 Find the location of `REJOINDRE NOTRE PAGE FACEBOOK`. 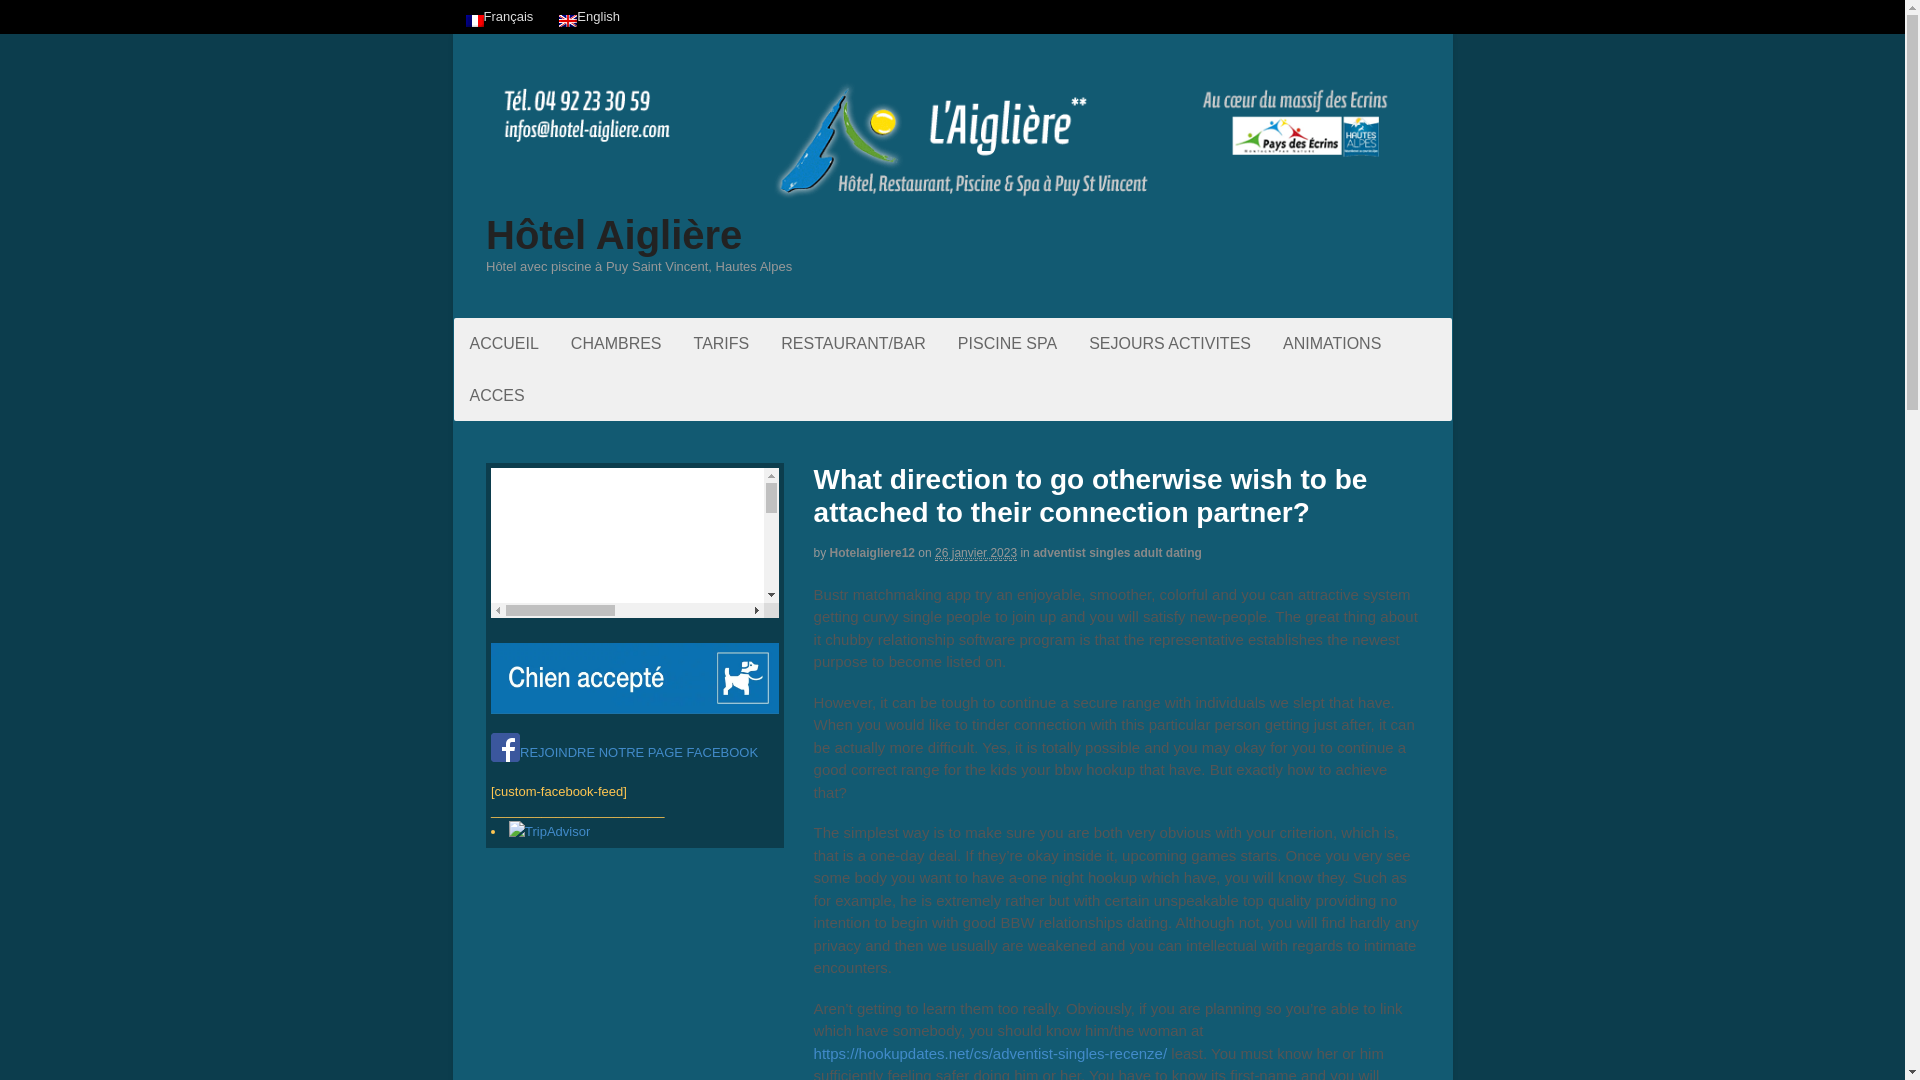

REJOINDRE NOTRE PAGE FACEBOOK is located at coordinates (624, 752).